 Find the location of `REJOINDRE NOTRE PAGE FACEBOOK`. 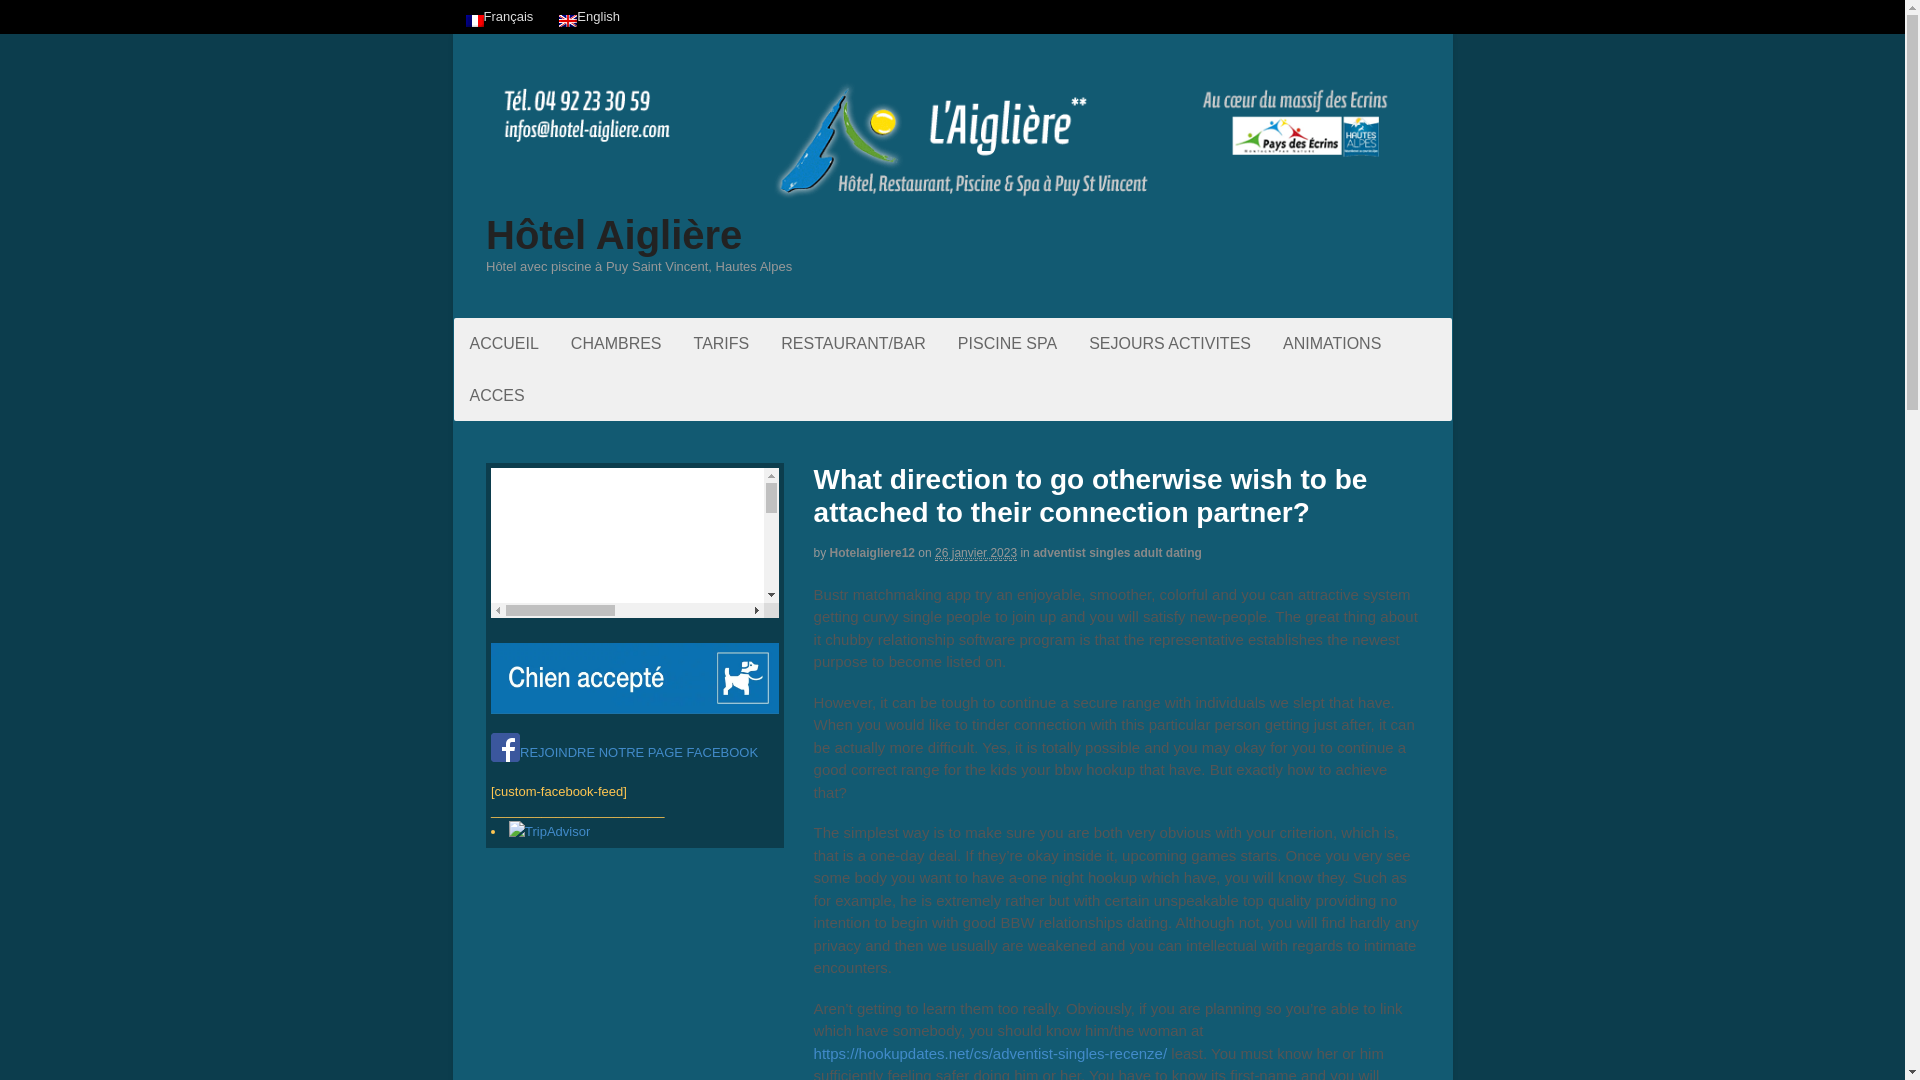

REJOINDRE NOTRE PAGE FACEBOOK is located at coordinates (624, 752).